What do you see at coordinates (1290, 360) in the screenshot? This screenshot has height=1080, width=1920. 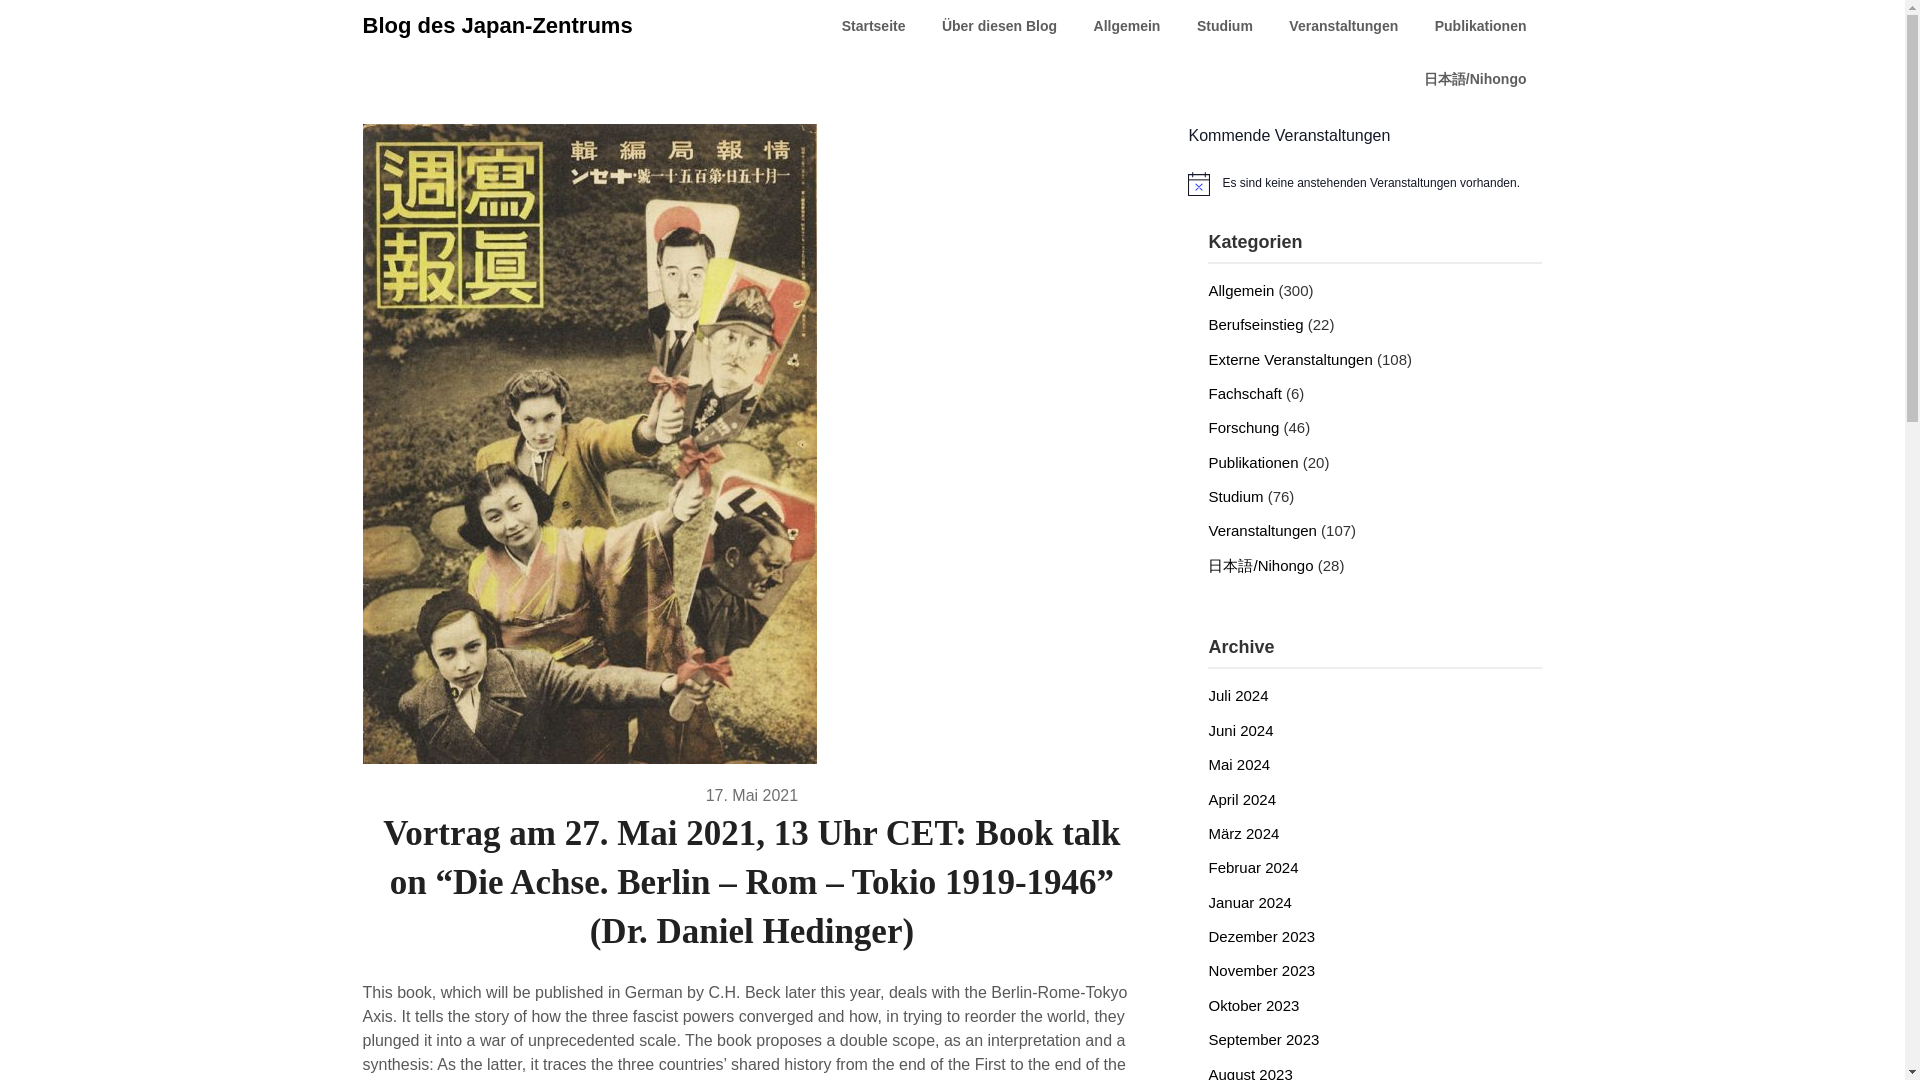 I see `Externe Veranstaltungen` at bounding box center [1290, 360].